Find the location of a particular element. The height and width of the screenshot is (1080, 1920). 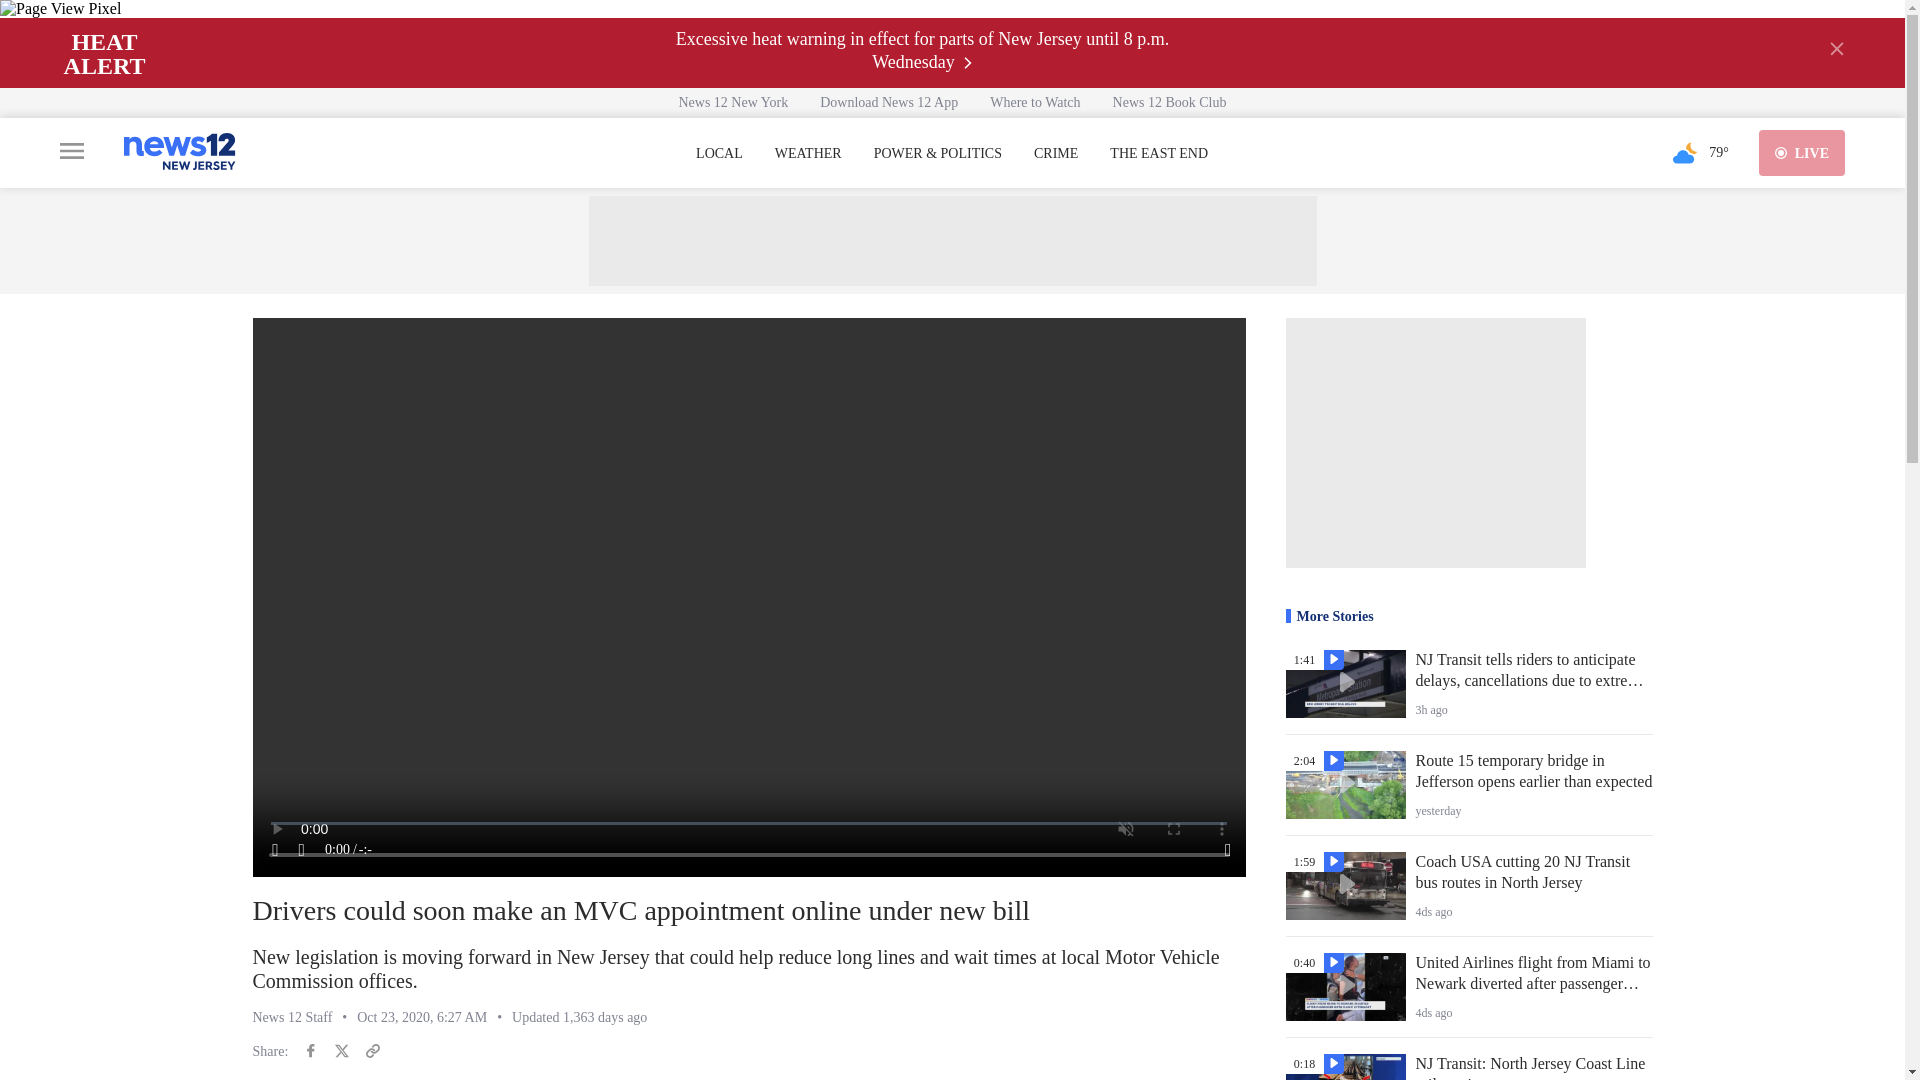

WEATHER is located at coordinates (808, 154).